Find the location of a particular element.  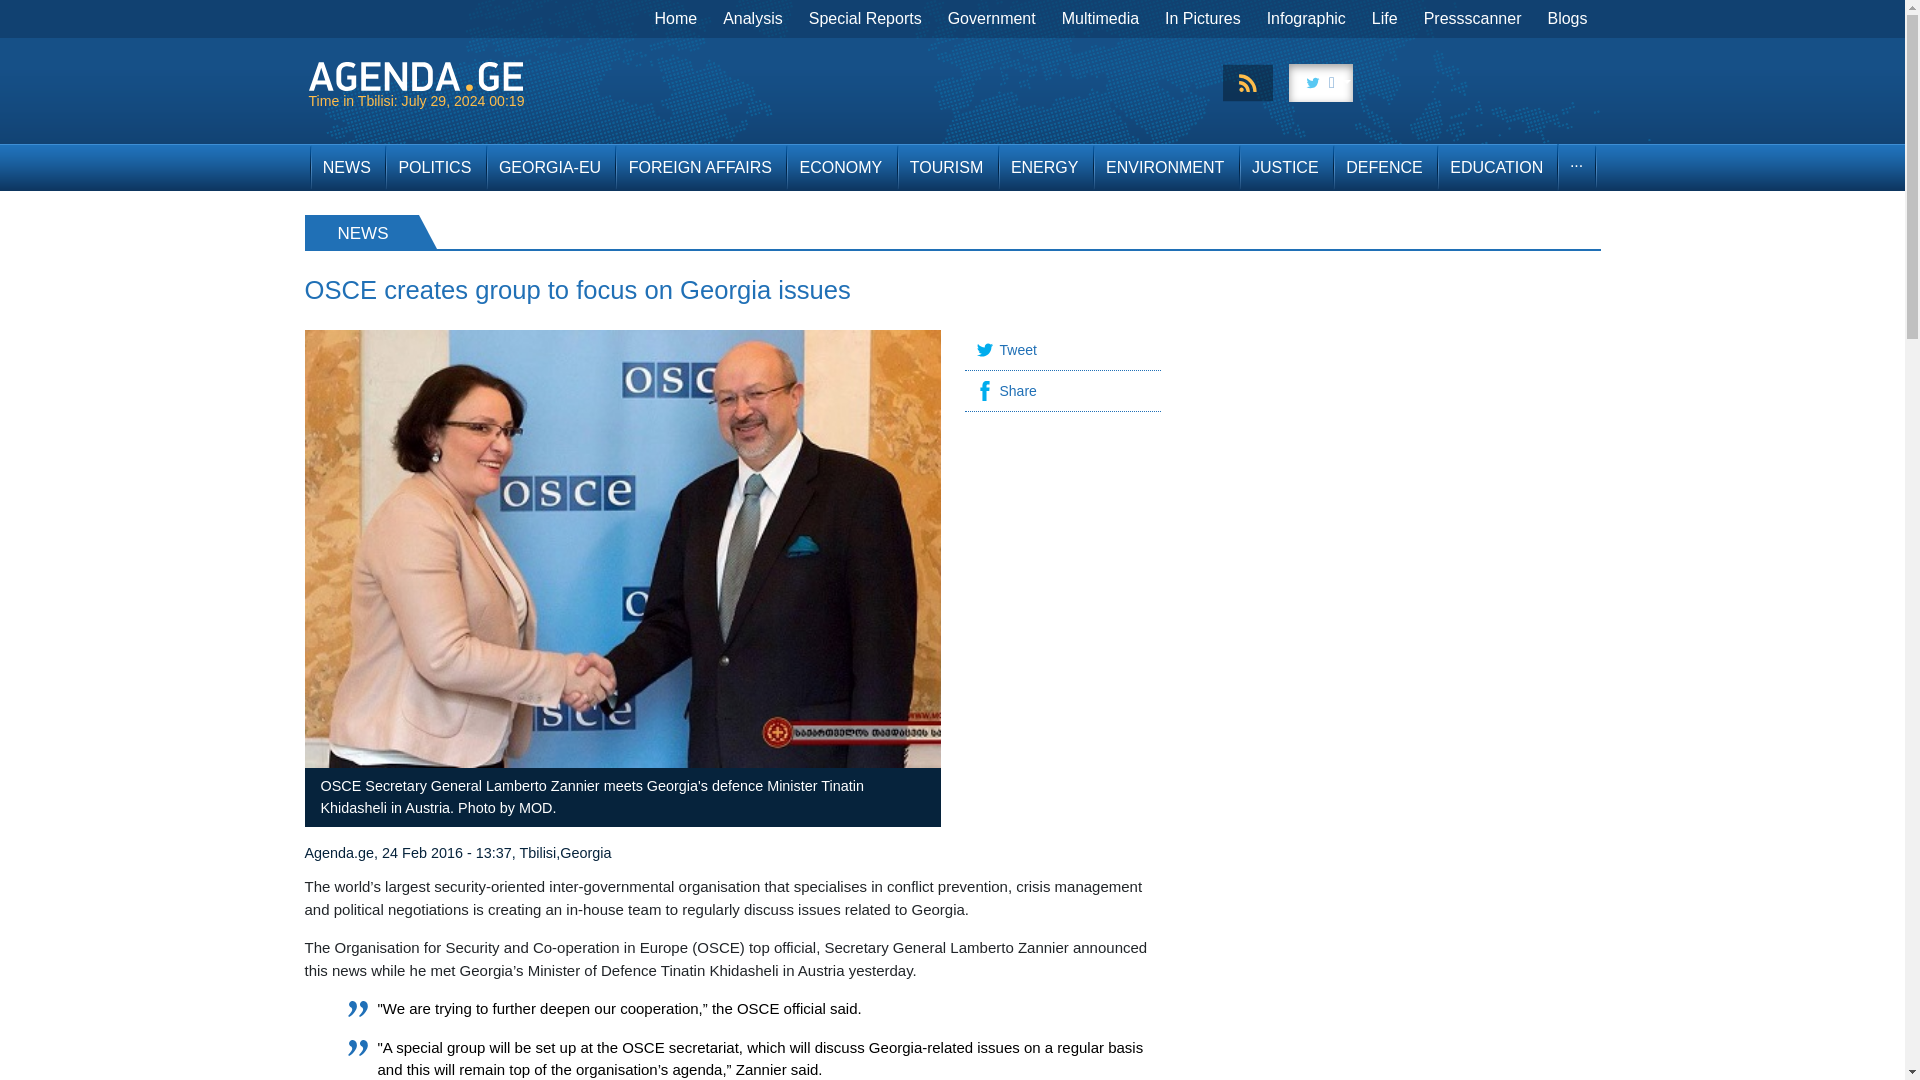

Special Reports is located at coordinates (866, 18).